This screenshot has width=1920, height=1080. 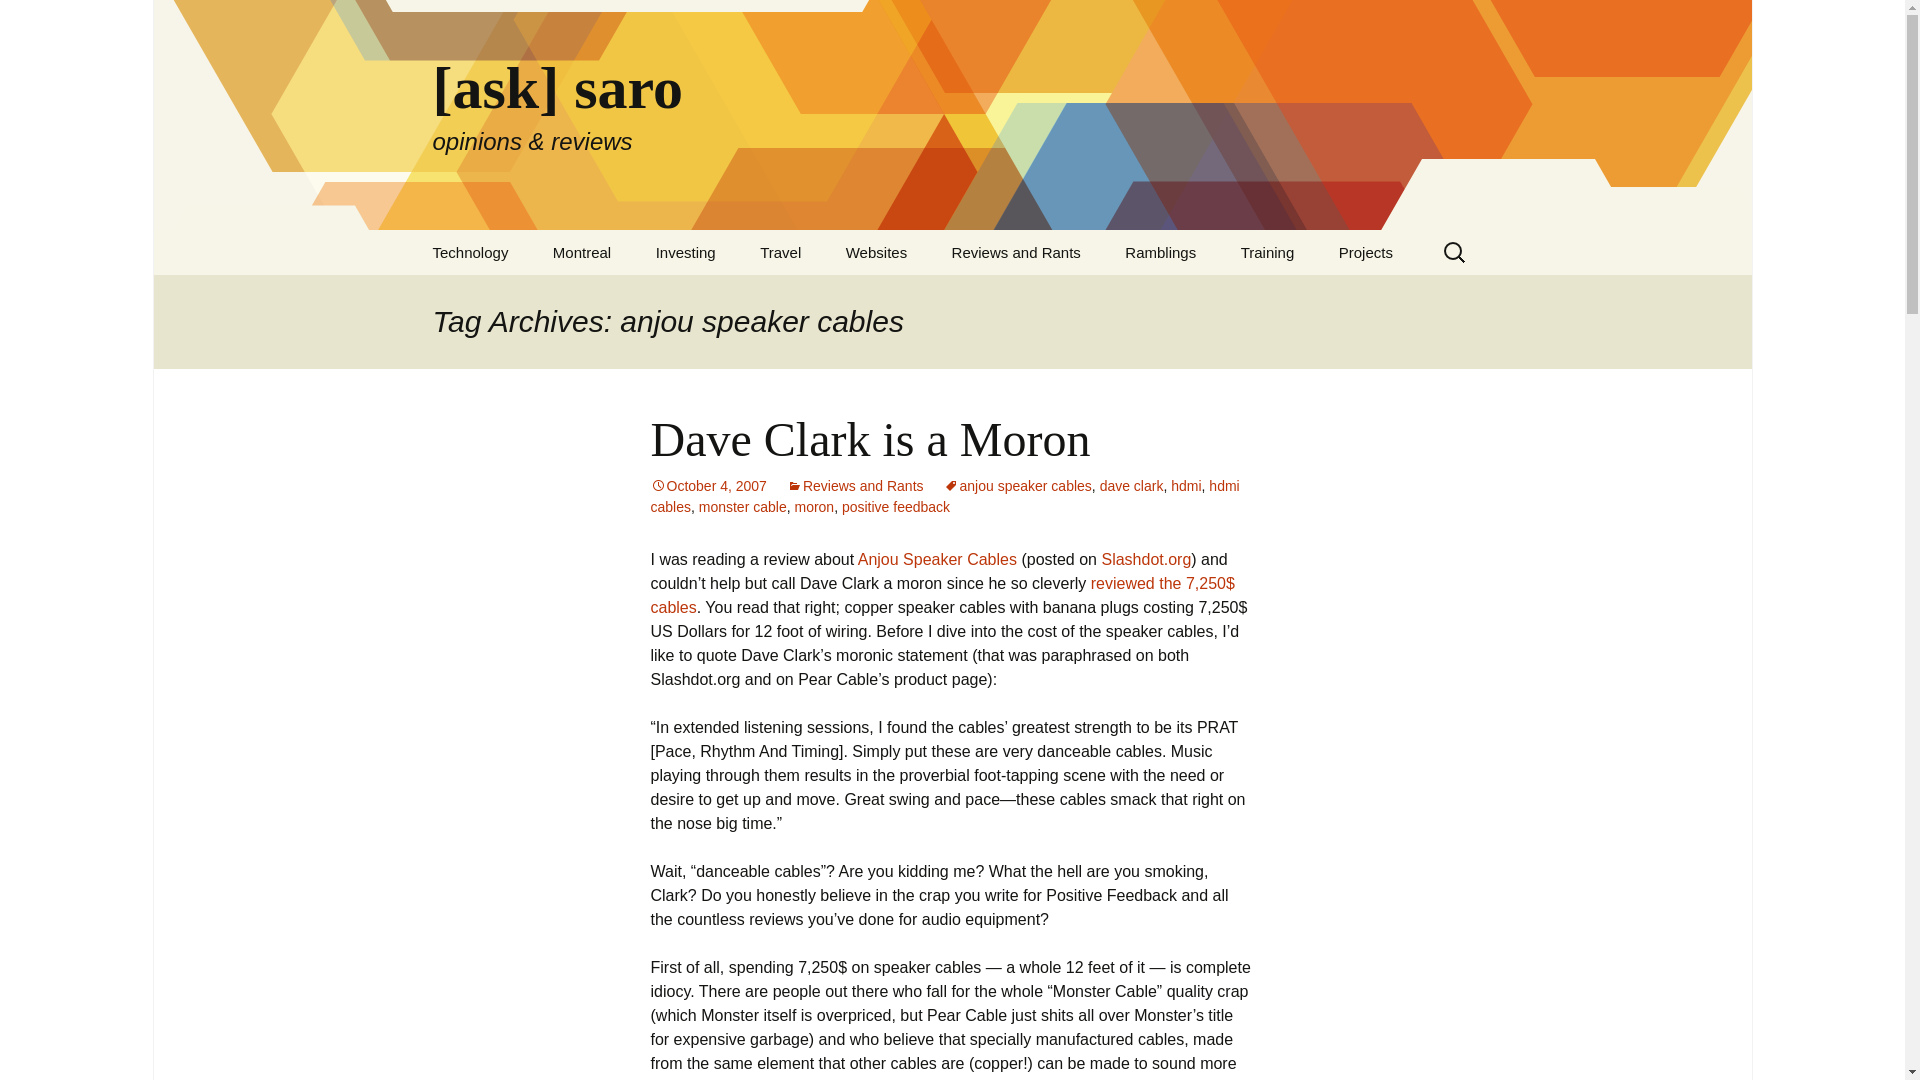 What do you see at coordinates (1132, 486) in the screenshot?
I see `dave clark` at bounding box center [1132, 486].